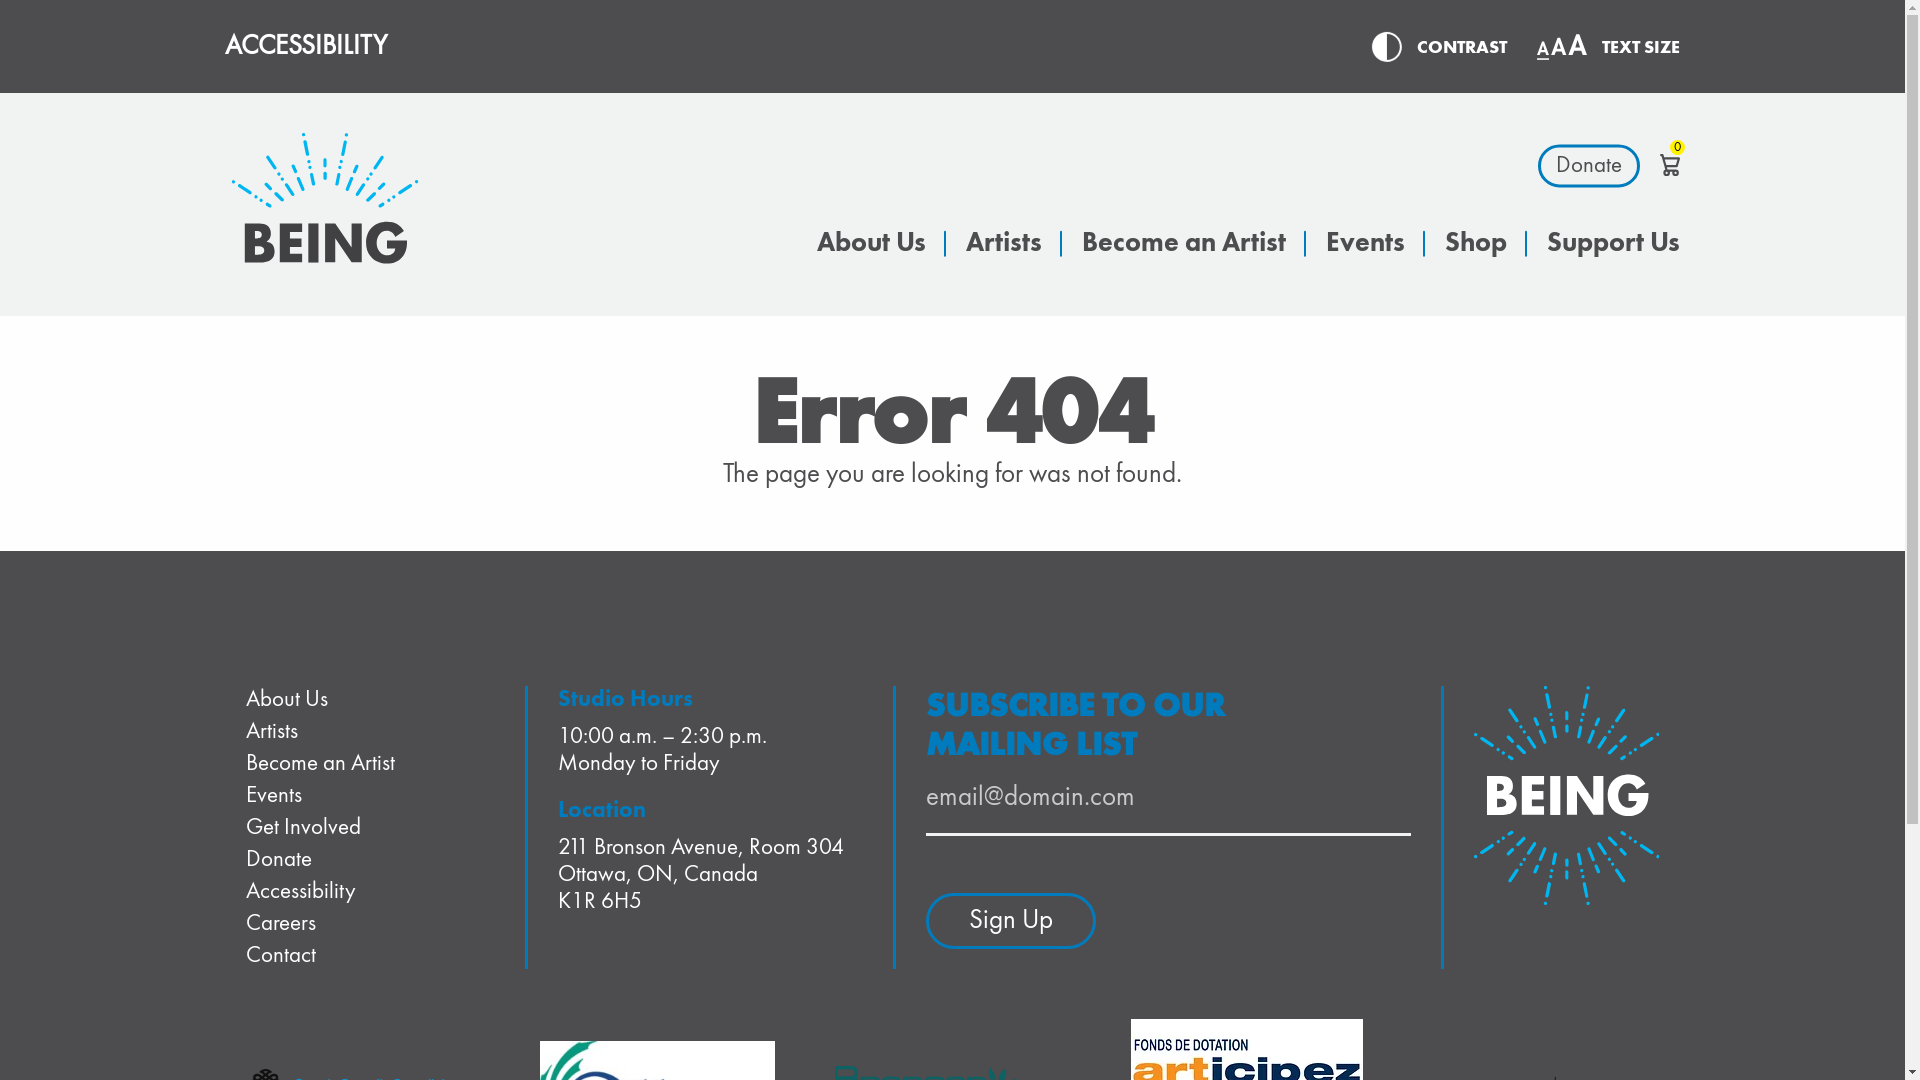  What do you see at coordinates (1476, 244) in the screenshot?
I see `Shop` at bounding box center [1476, 244].